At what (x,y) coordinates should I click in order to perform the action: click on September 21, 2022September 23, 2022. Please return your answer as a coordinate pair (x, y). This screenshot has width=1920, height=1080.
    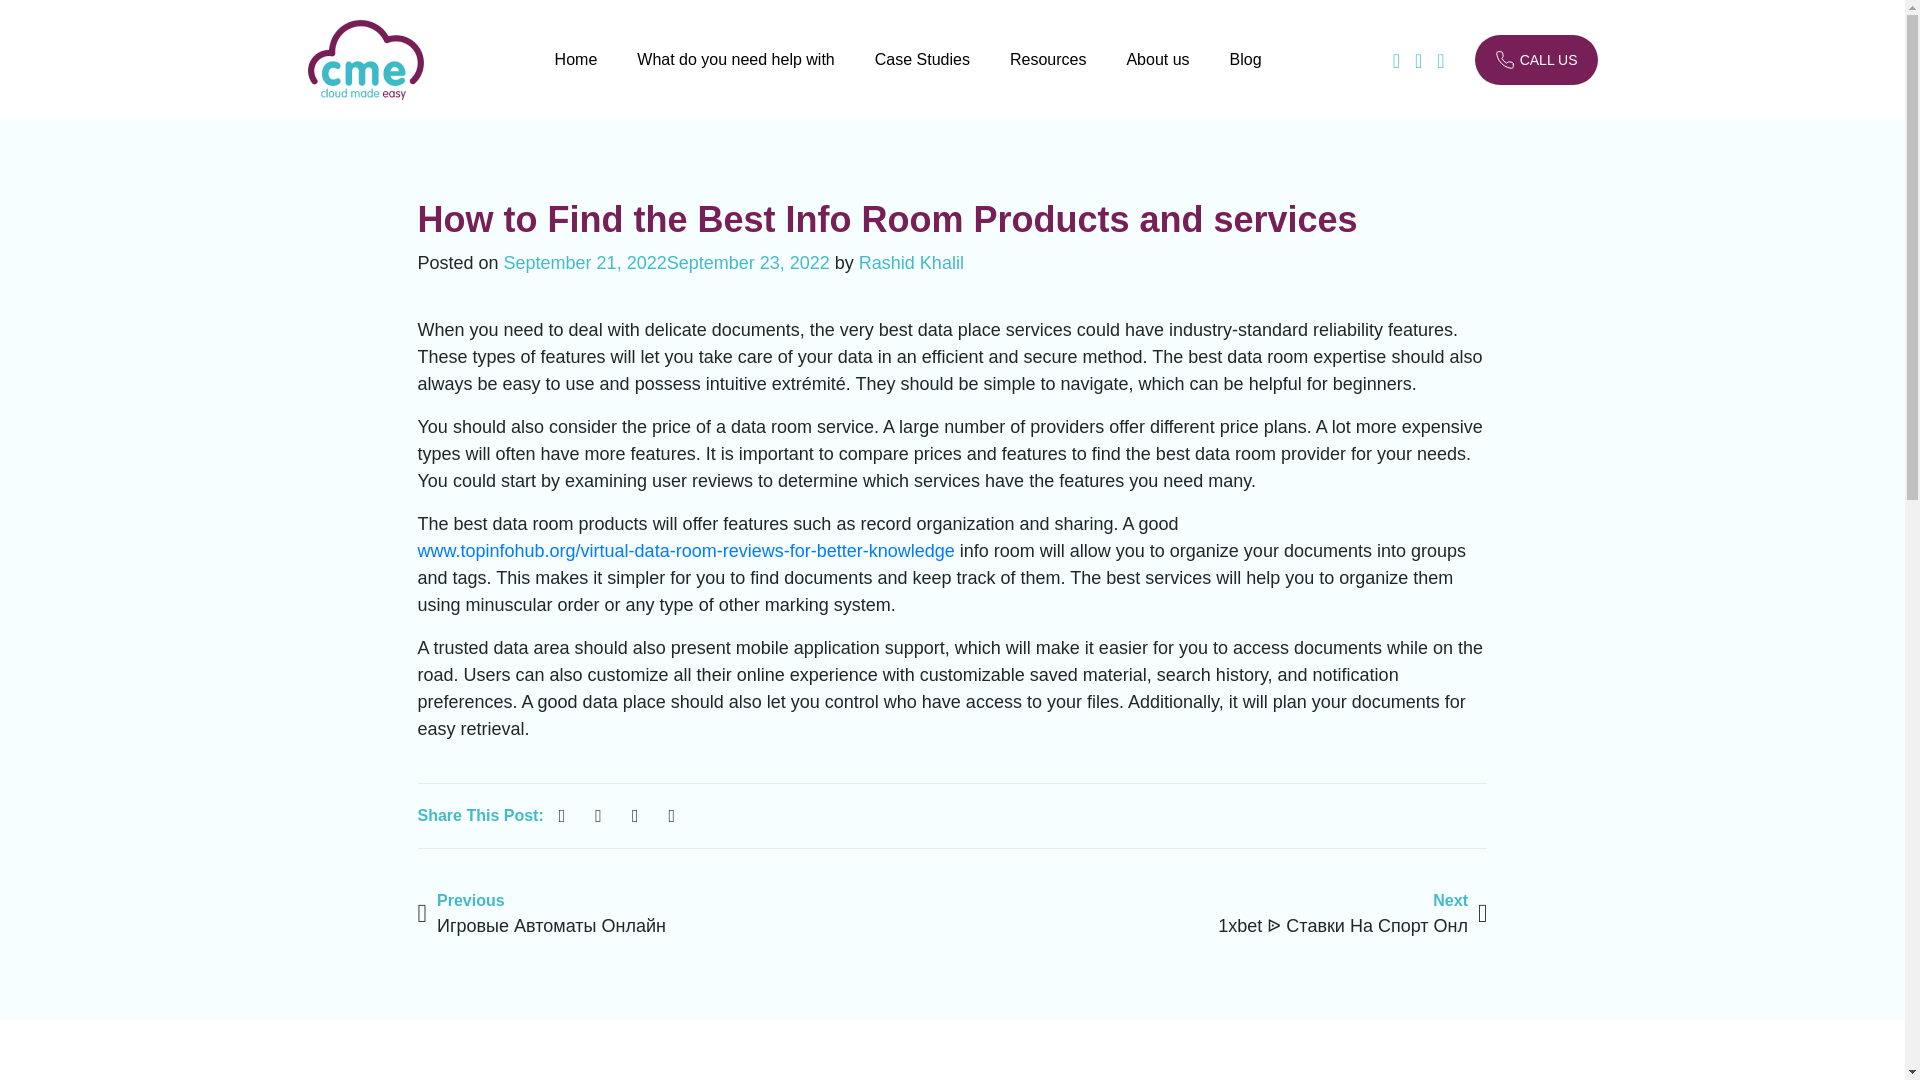
    Looking at the image, I should click on (666, 262).